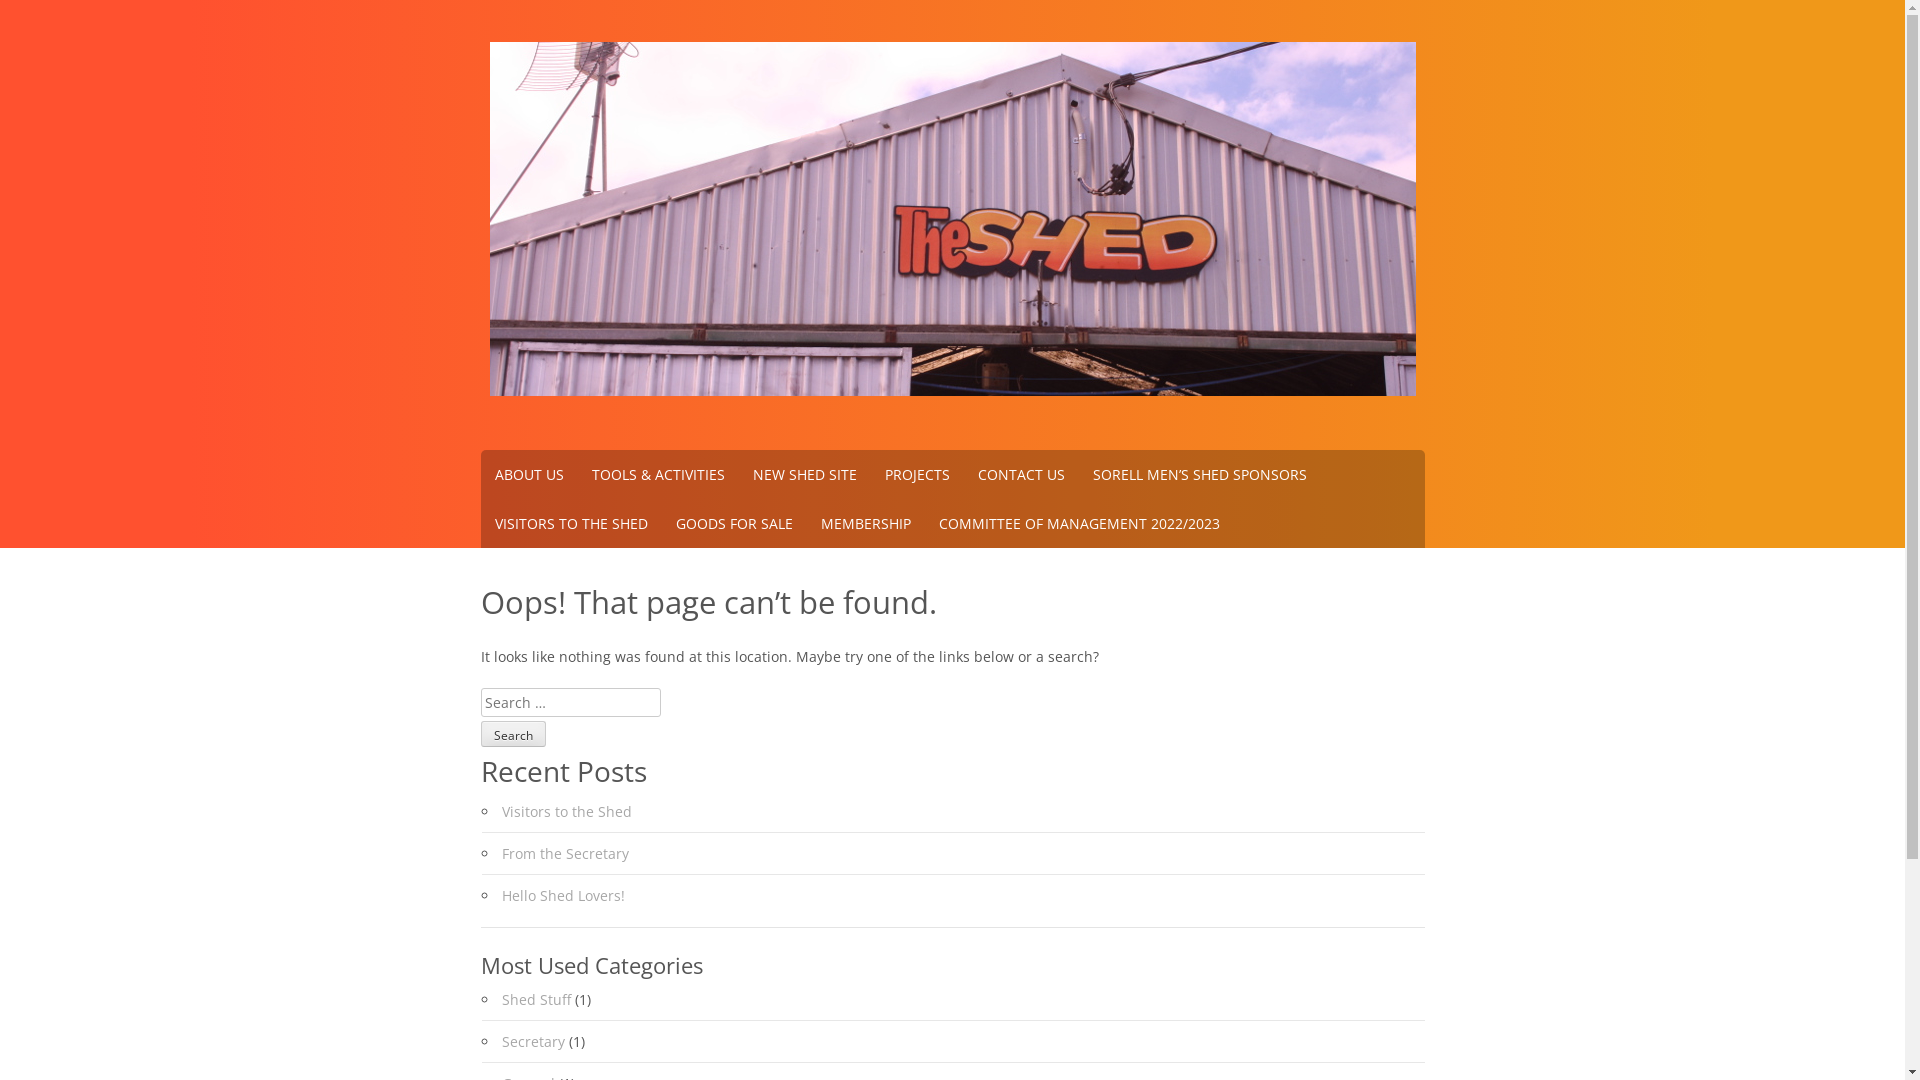 Image resolution: width=1920 pixels, height=1080 pixels. Describe the element at coordinates (658, 474) in the screenshot. I see `TOOLS & ACTIVITIES` at that location.